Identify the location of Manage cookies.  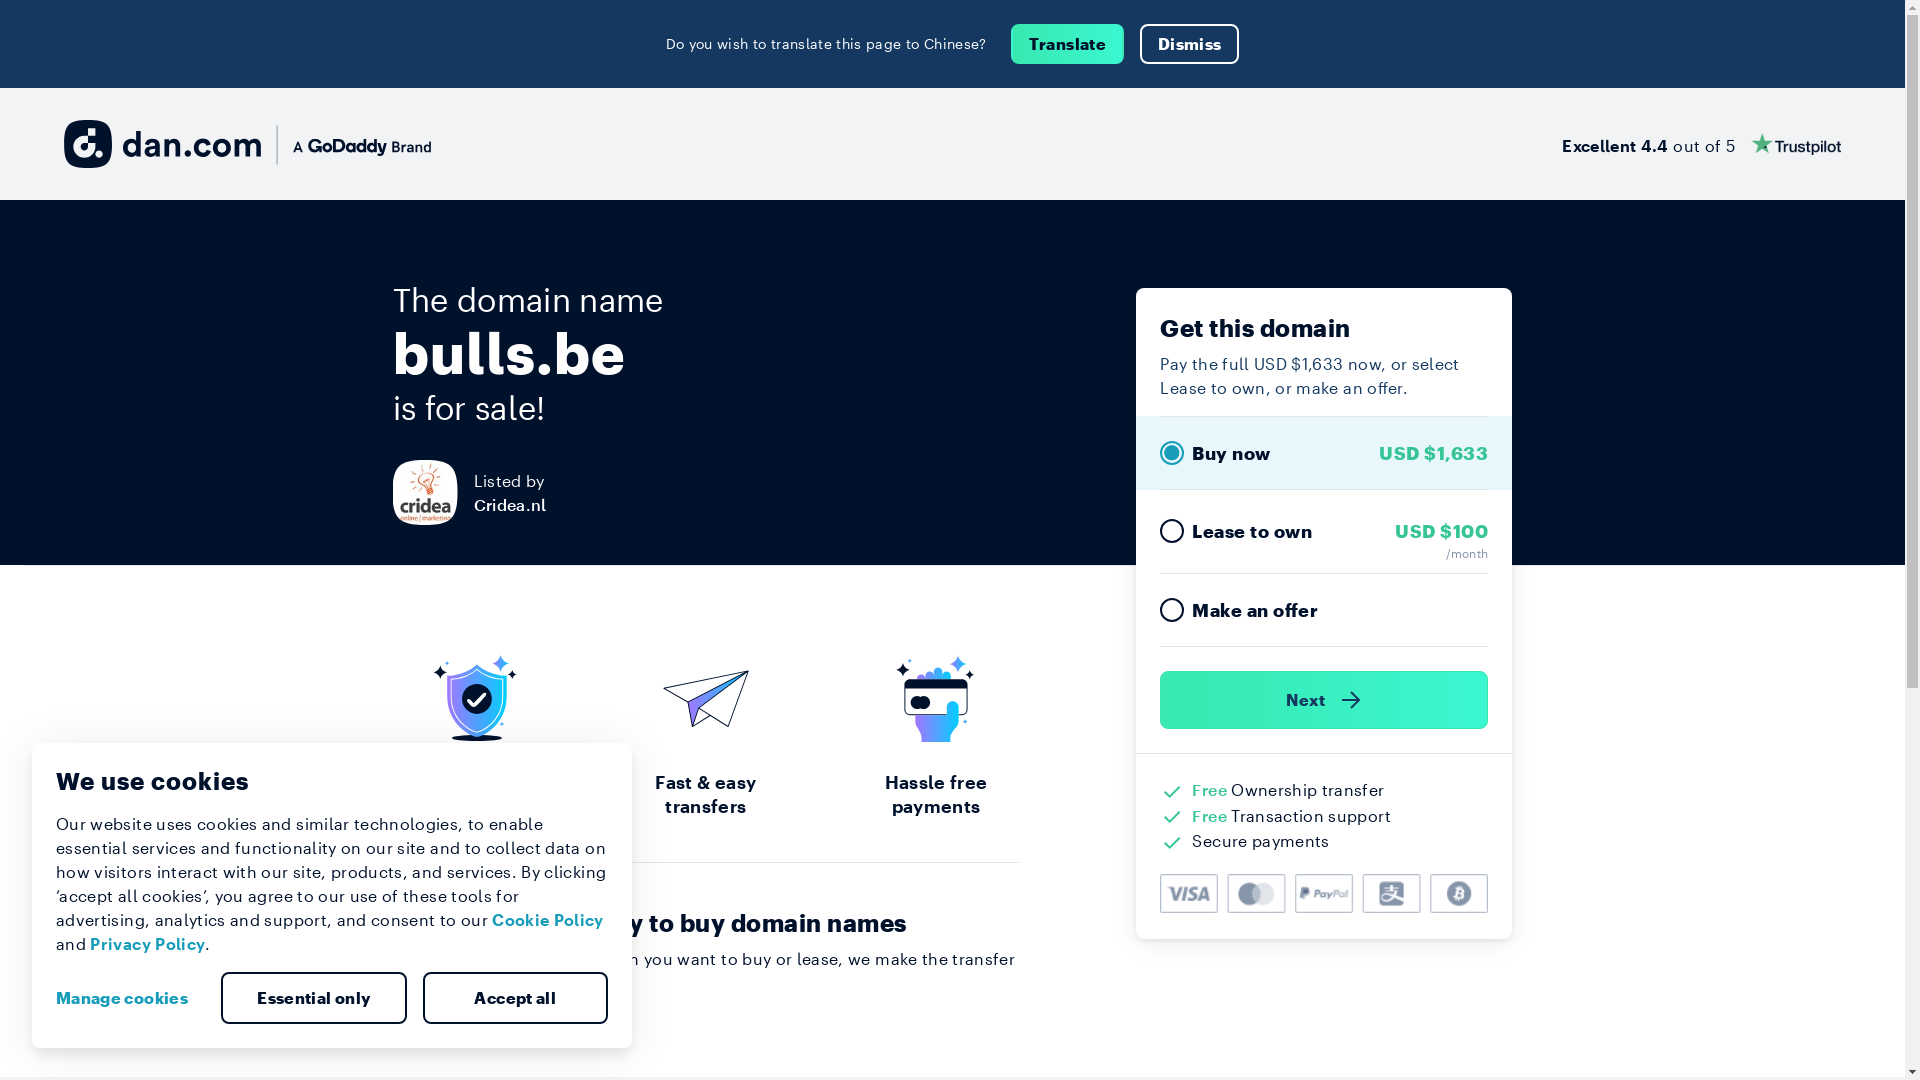
(130, 998).